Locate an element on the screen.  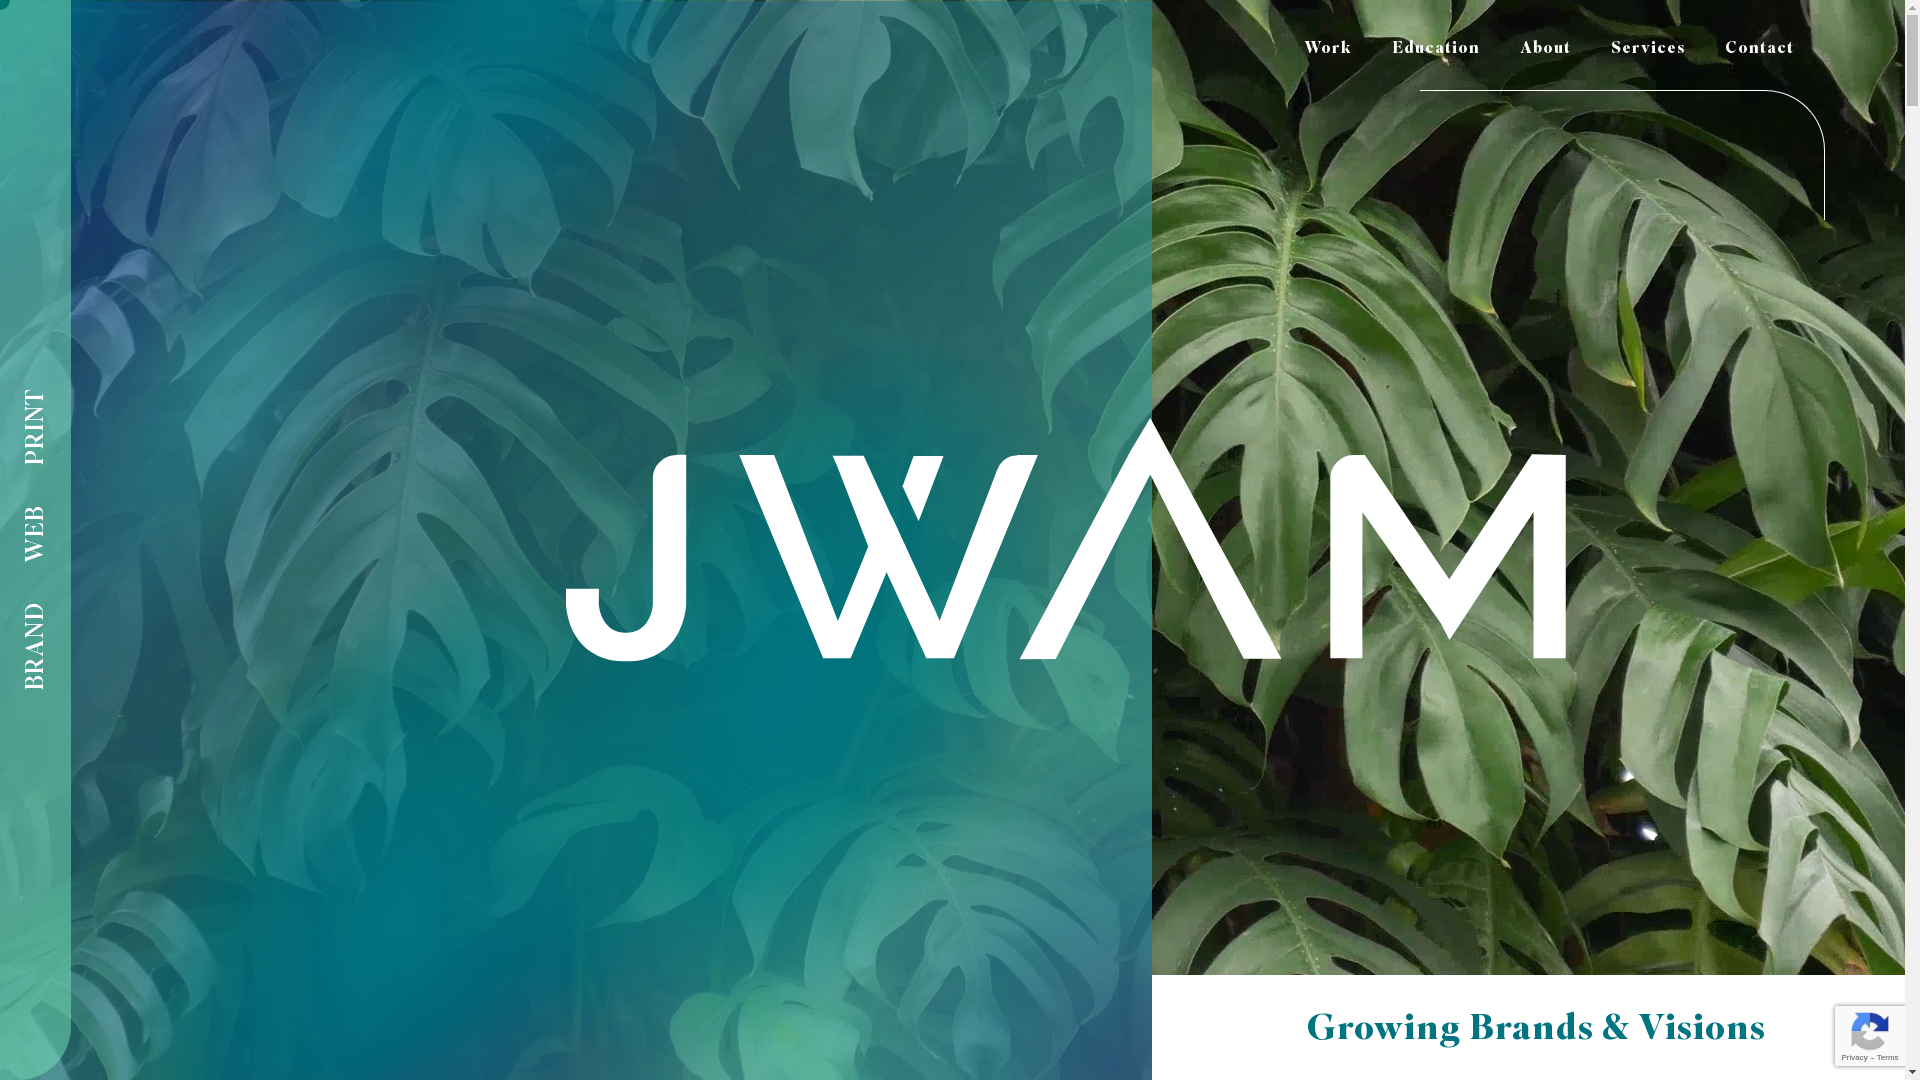
Services is located at coordinates (1648, 42).